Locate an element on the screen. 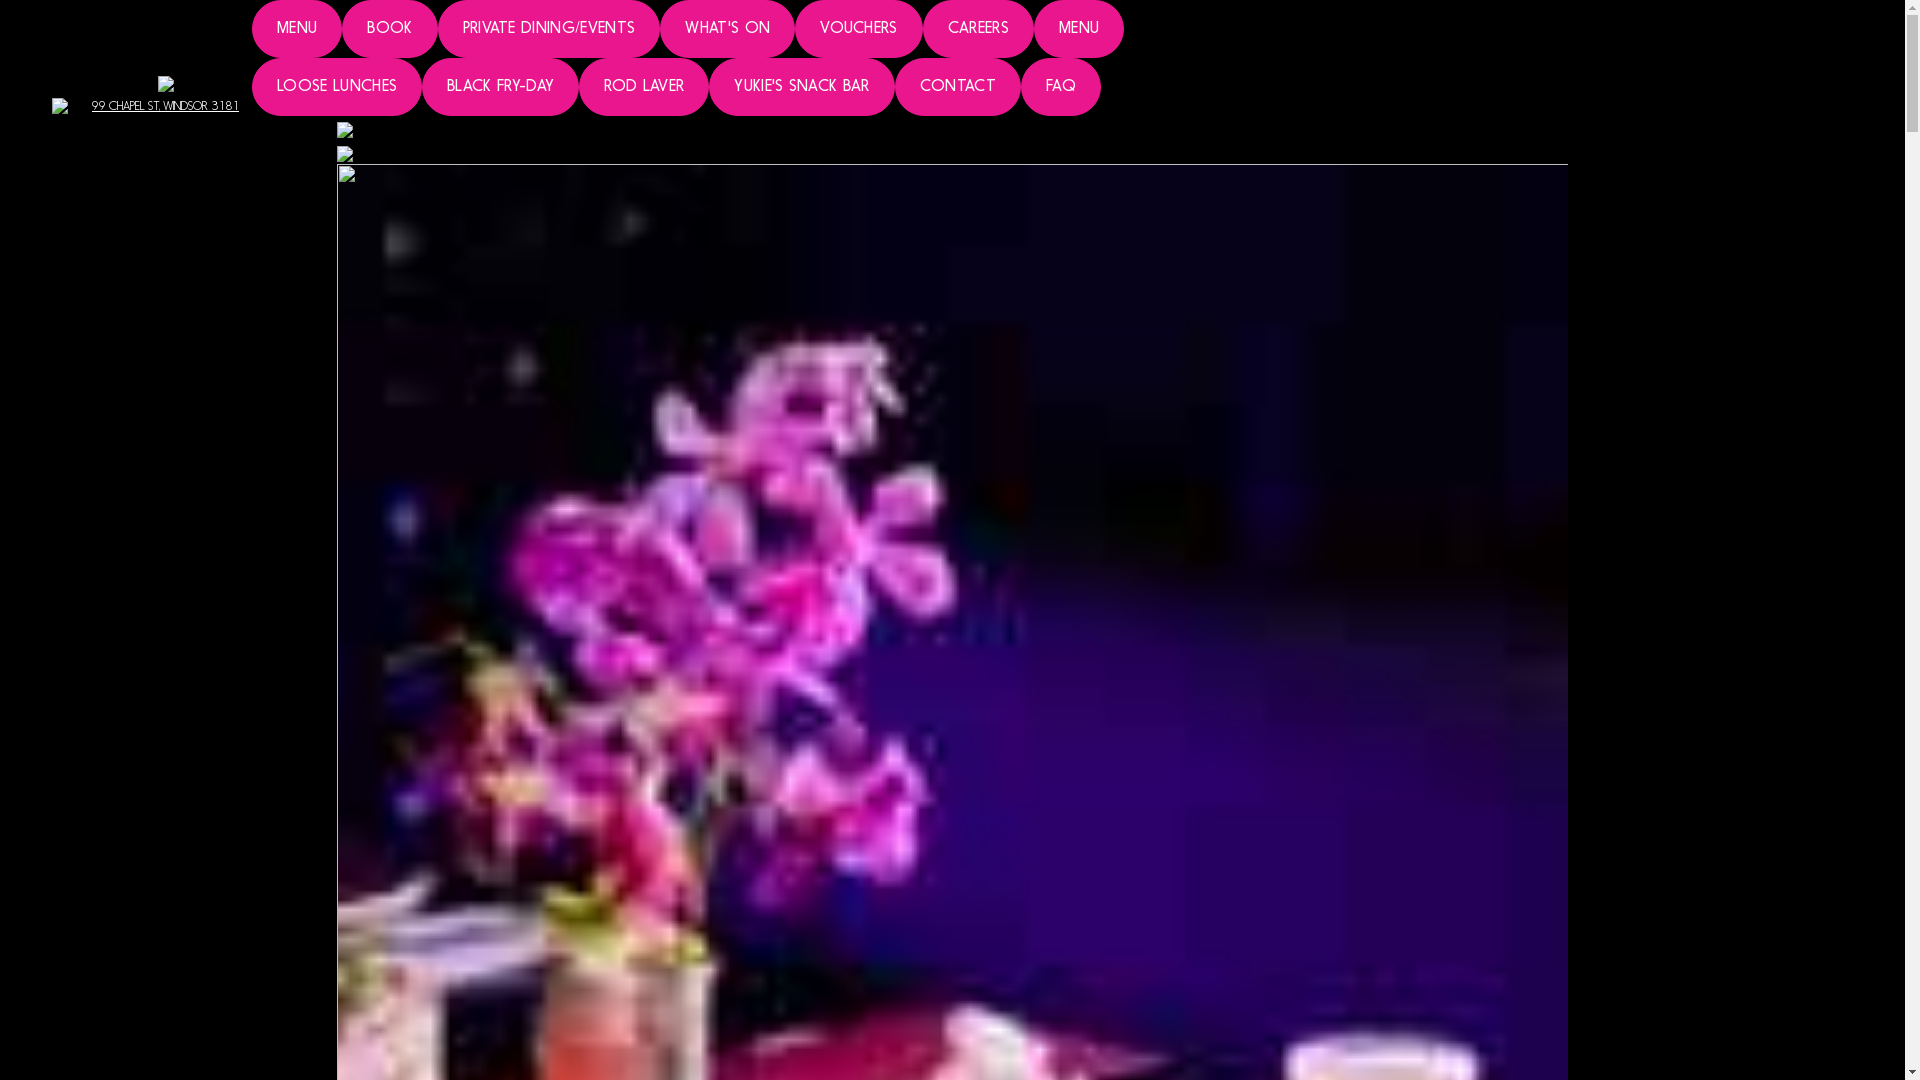 This screenshot has width=1920, height=1080. WHAT'S ON is located at coordinates (728, 29).